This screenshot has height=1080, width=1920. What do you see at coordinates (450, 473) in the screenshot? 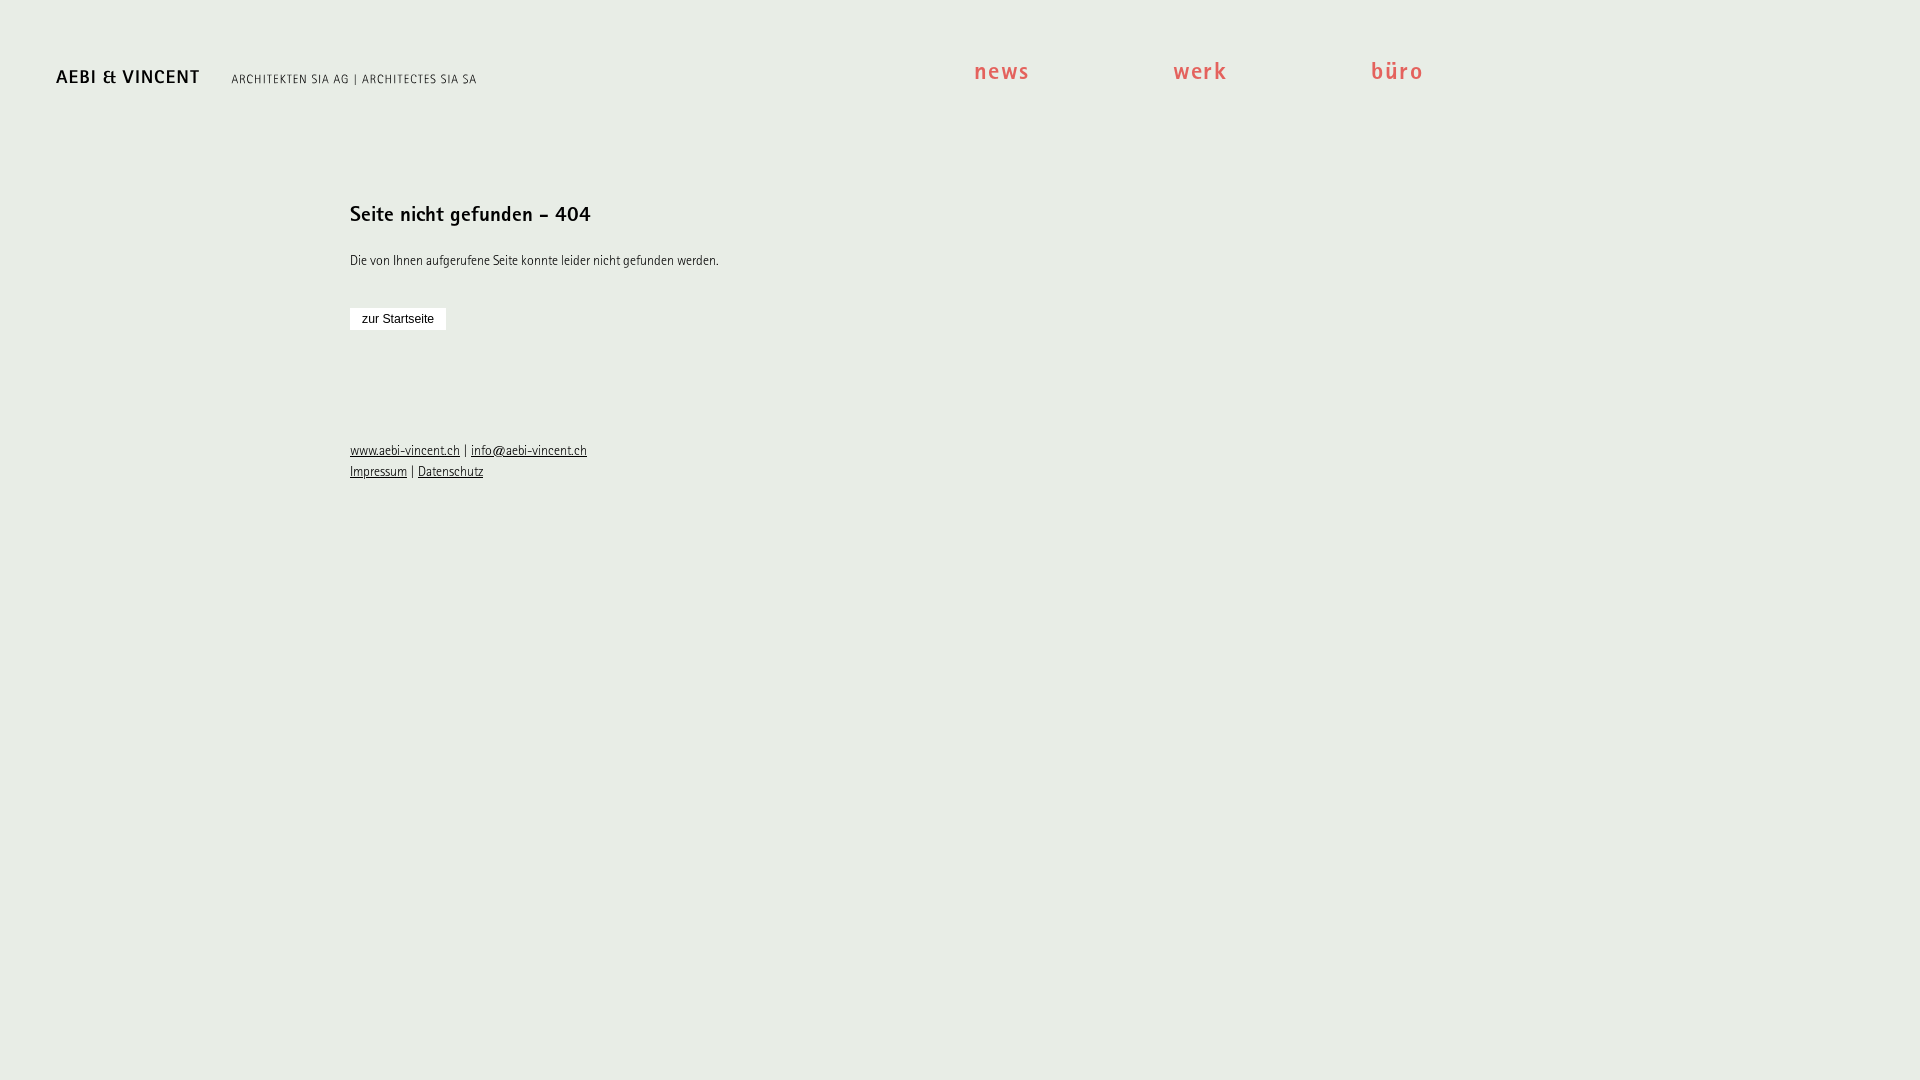
I see `Datenschutz` at bounding box center [450, 473].